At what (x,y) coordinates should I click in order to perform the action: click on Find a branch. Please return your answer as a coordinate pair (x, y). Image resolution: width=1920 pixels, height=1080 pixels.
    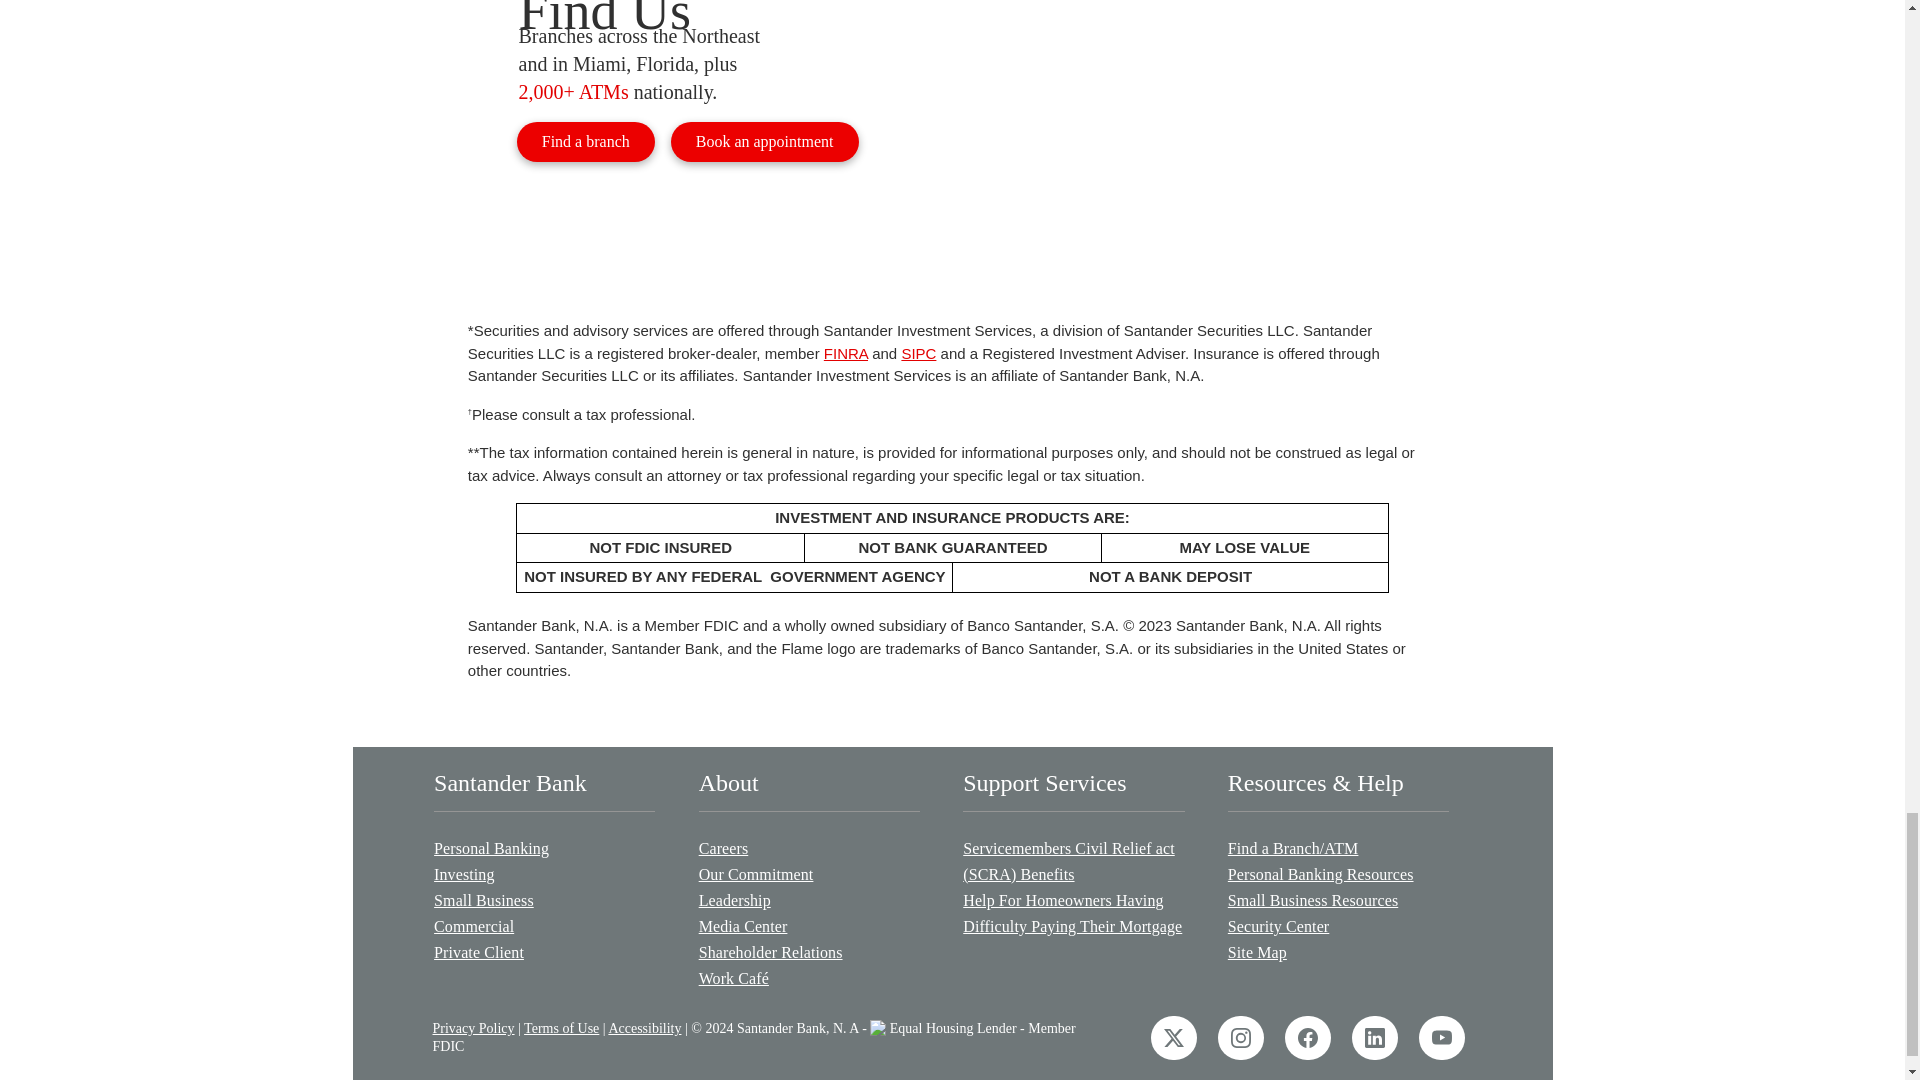
    Looking at the image, I should click on (585, 141).